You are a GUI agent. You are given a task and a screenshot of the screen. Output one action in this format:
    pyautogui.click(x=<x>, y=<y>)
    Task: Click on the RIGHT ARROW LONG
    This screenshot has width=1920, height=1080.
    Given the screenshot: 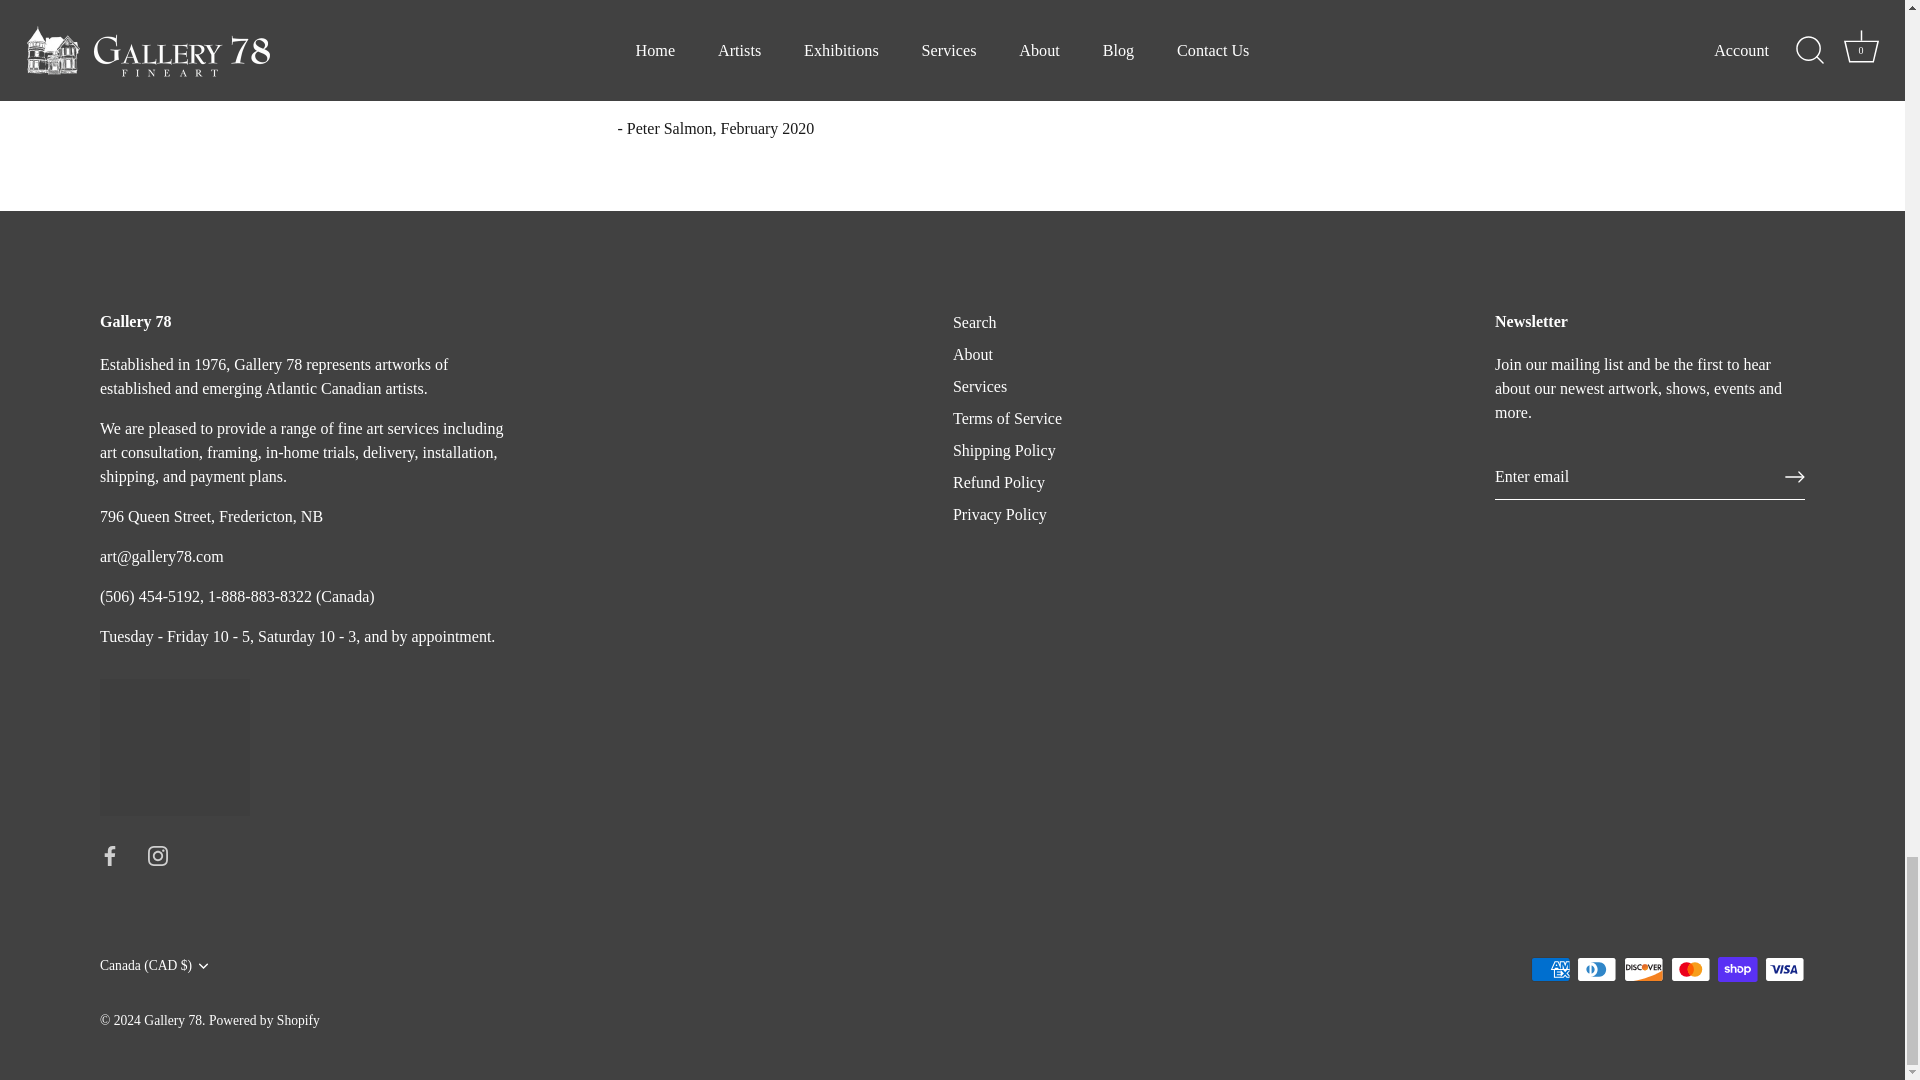 What is the action you would take?
    pyautogui.click(x=1794, y=476)
    